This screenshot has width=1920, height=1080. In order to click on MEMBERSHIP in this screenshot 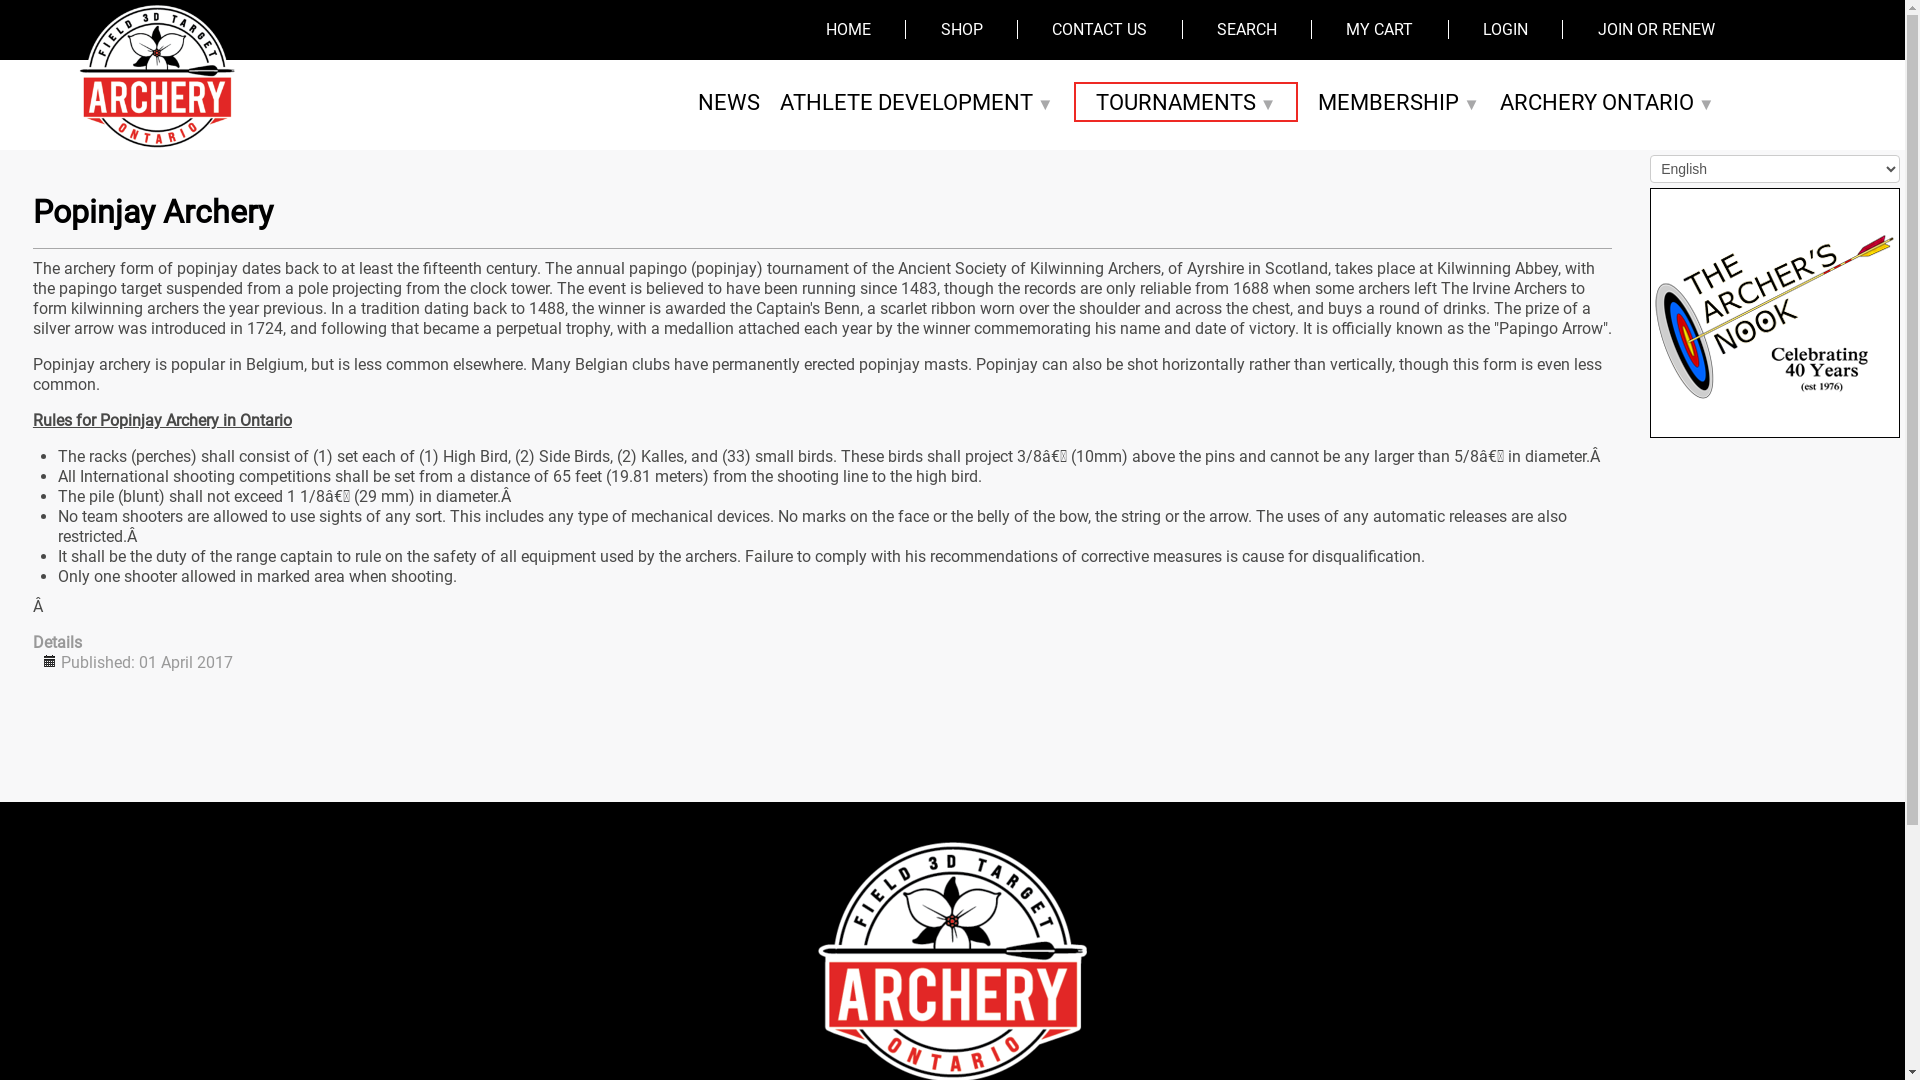, I will do `click(1399, 102)`.